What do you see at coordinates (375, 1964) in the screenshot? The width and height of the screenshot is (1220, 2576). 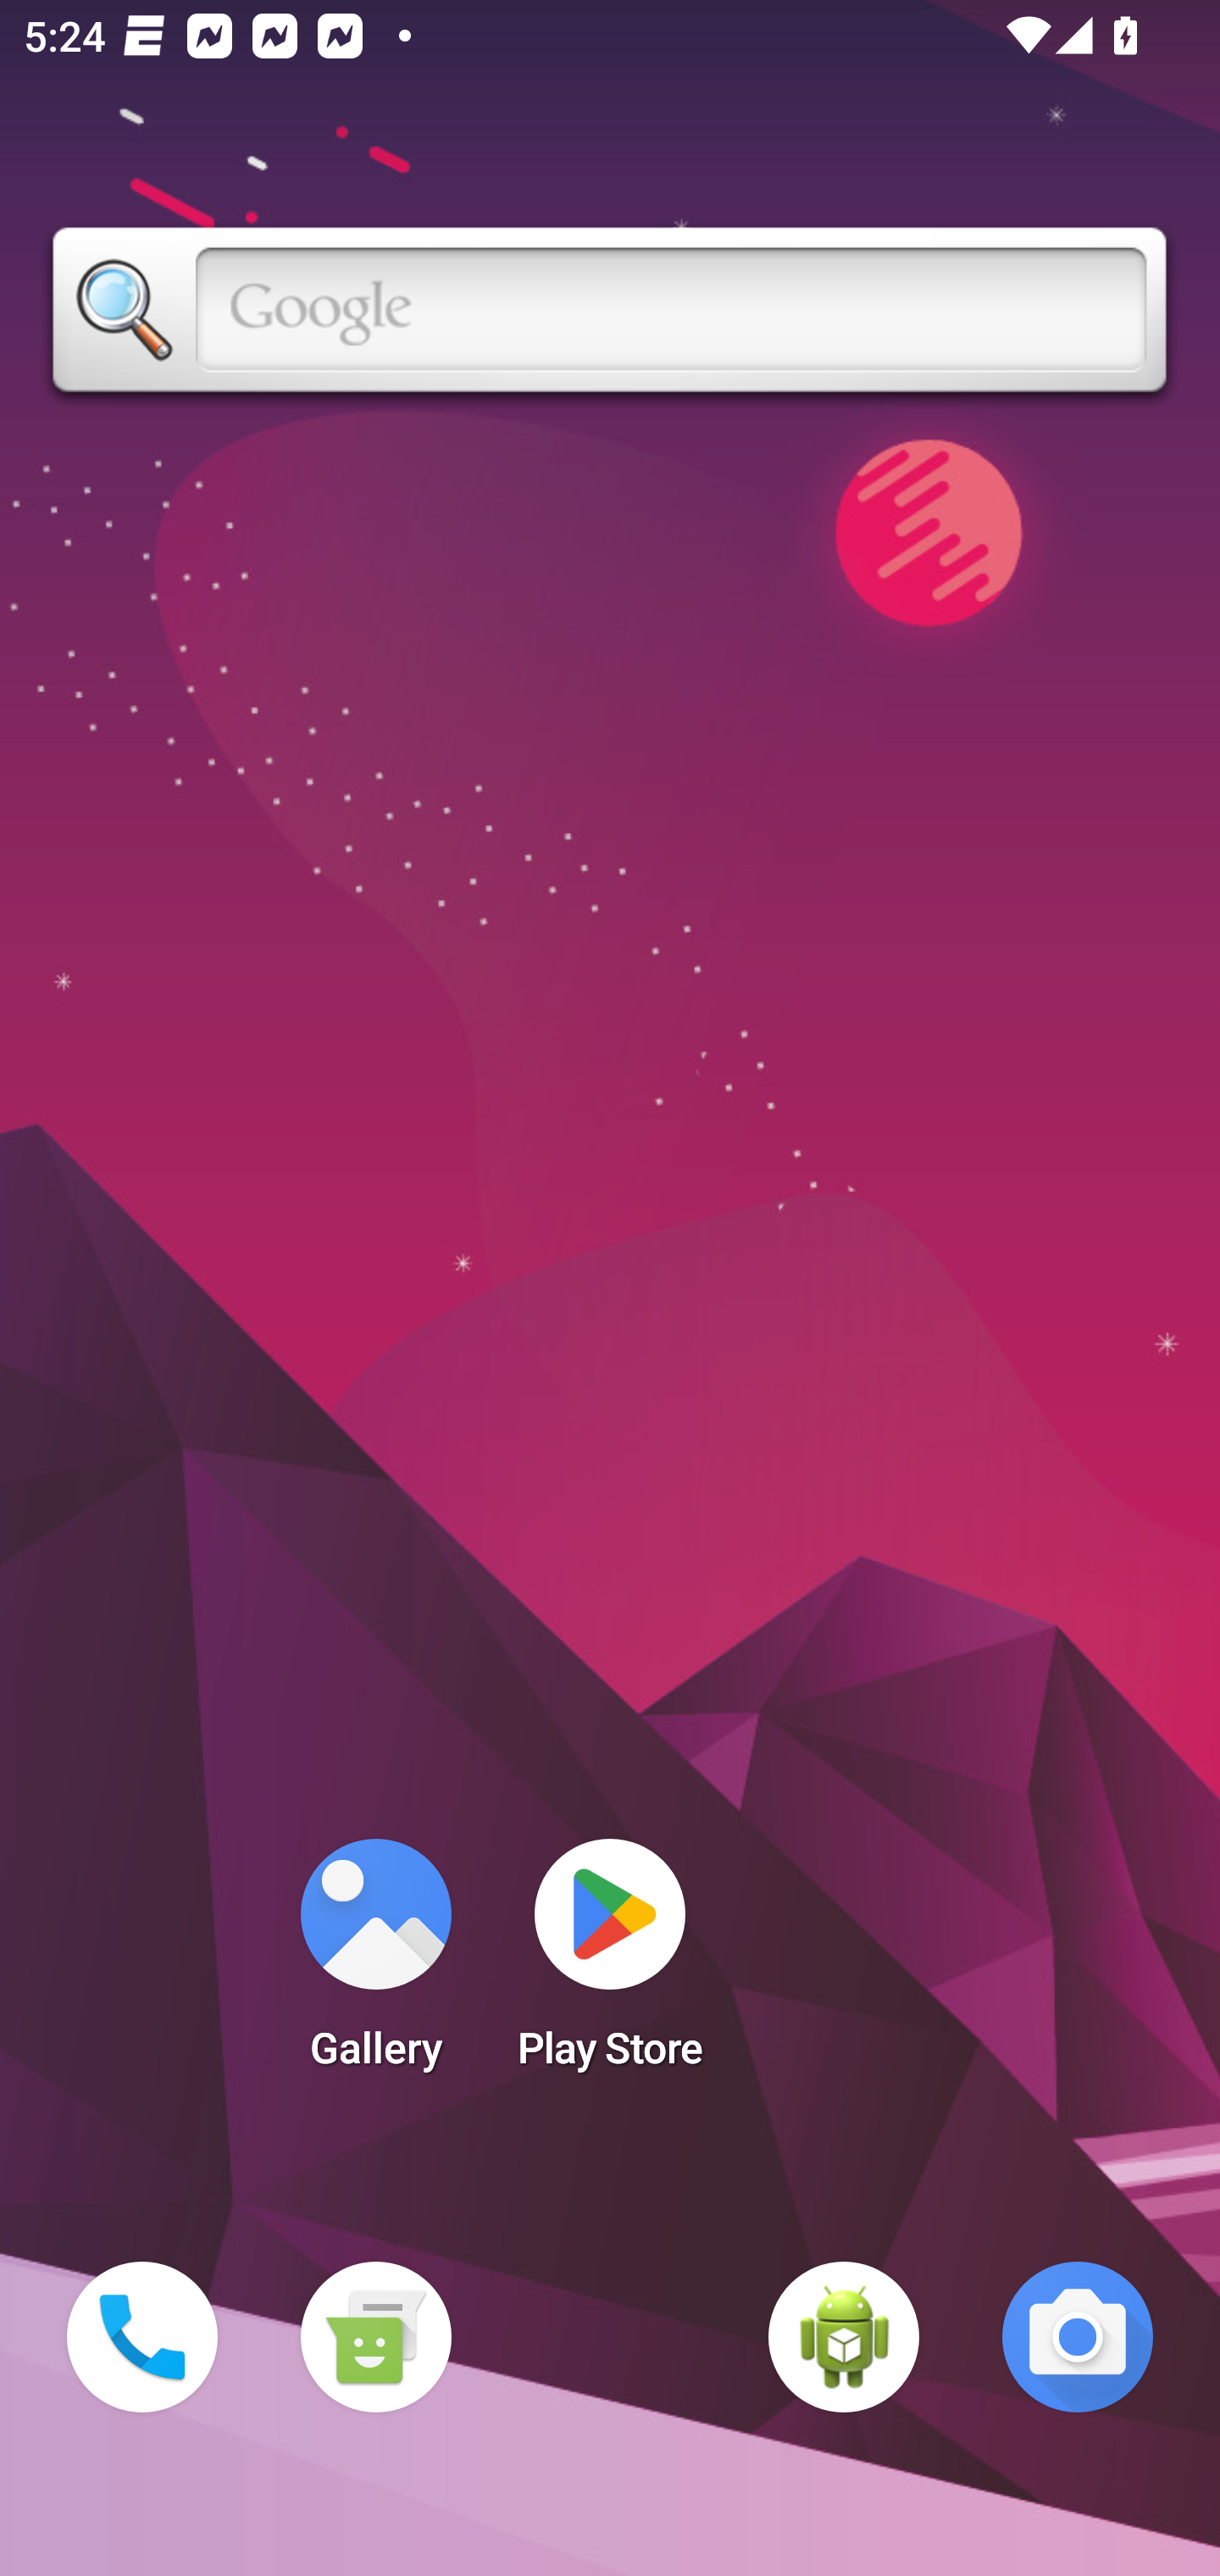 I see `Gallery` at bounding box center [375, 1964].